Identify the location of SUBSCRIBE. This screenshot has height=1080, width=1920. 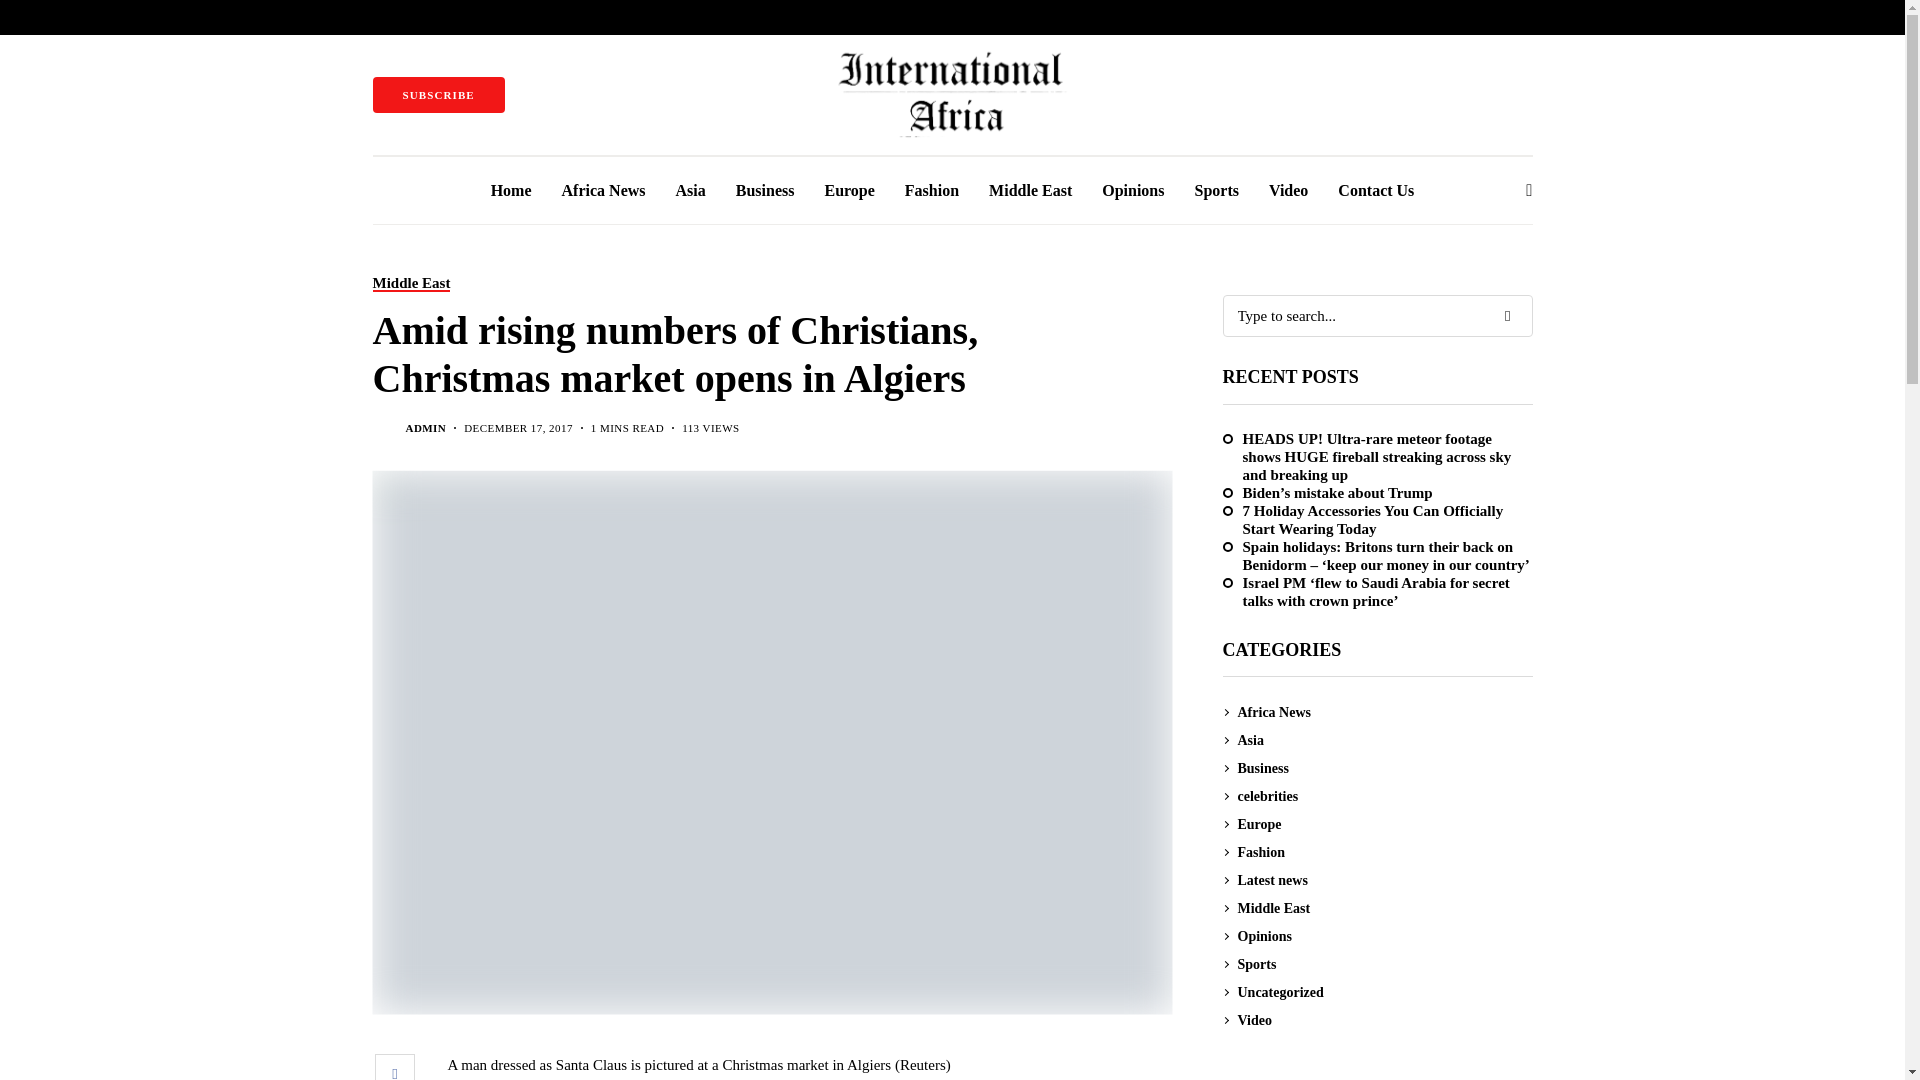
(438, 94).